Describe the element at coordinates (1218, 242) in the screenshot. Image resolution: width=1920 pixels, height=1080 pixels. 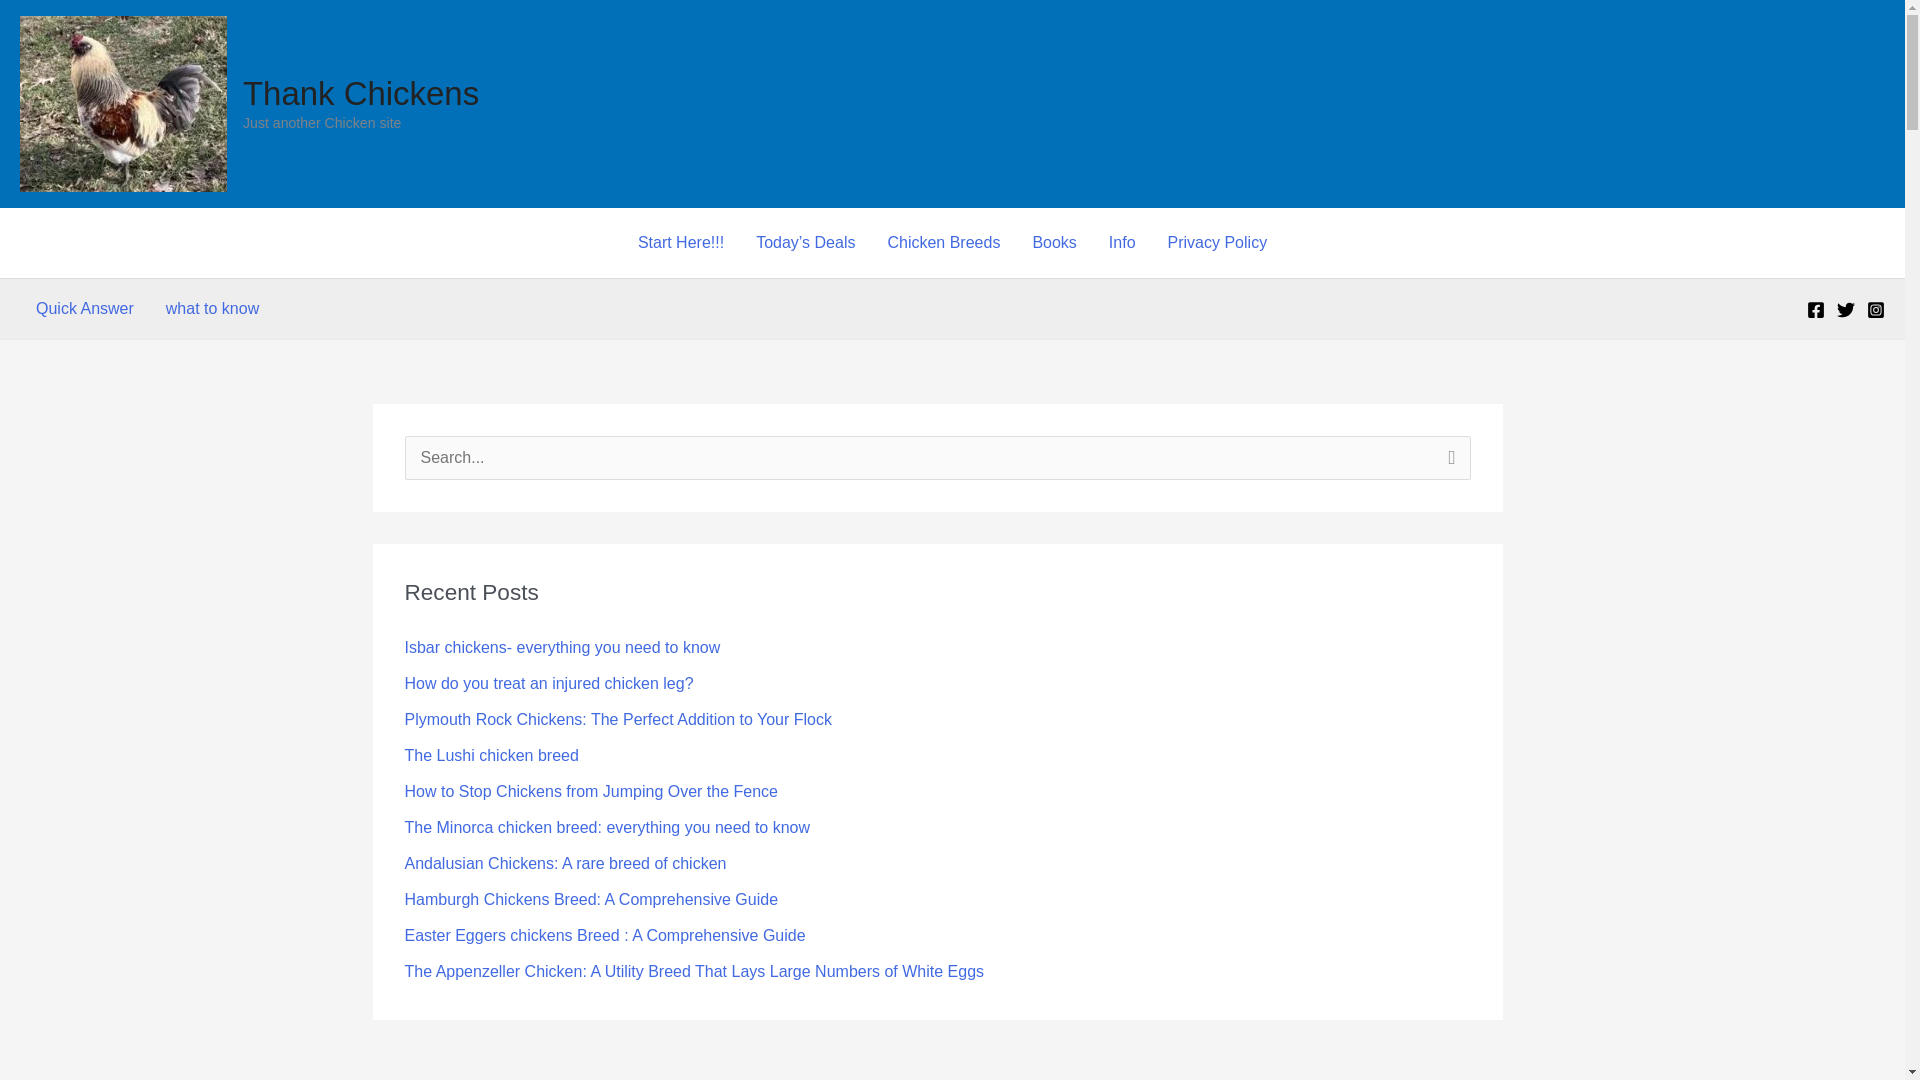
I see `Privacy Policy` at that location.